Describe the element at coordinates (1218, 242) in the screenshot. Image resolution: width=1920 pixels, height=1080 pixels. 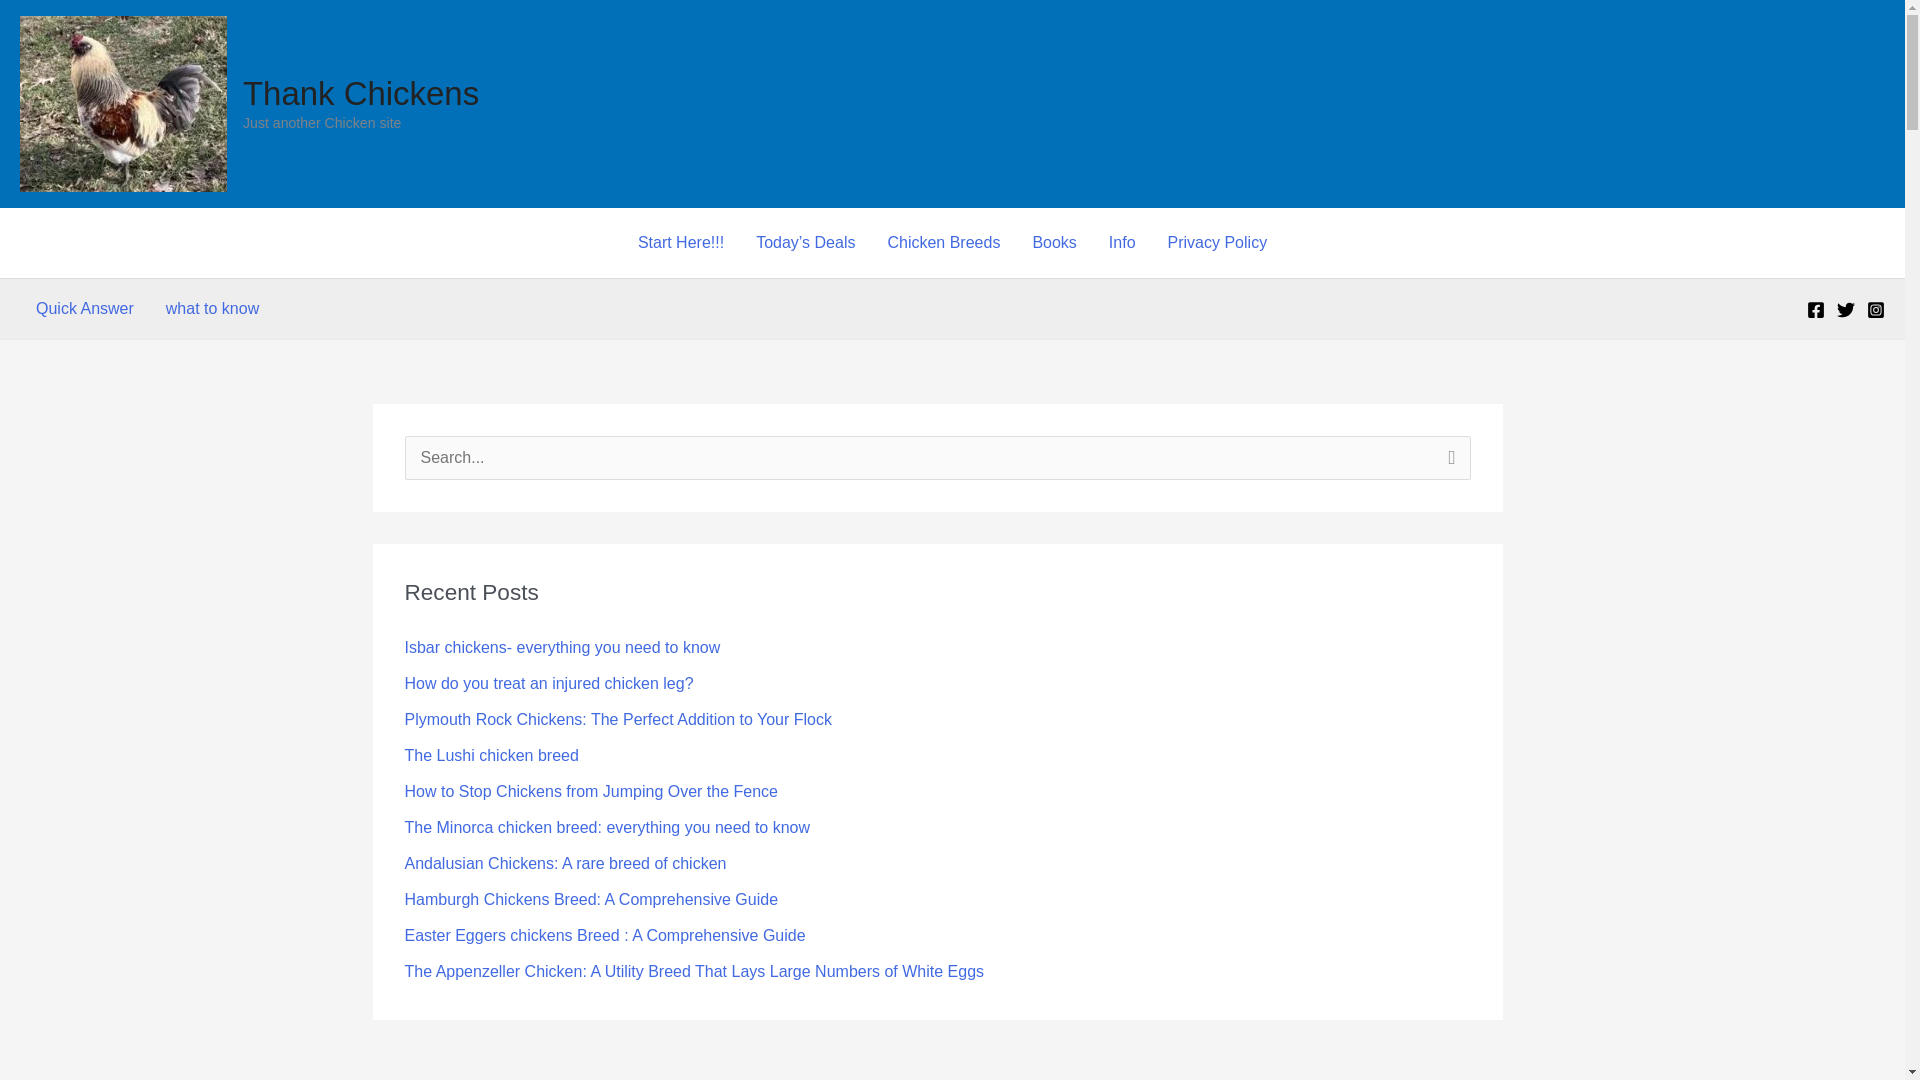
I see `Privacy Policy` at that location.